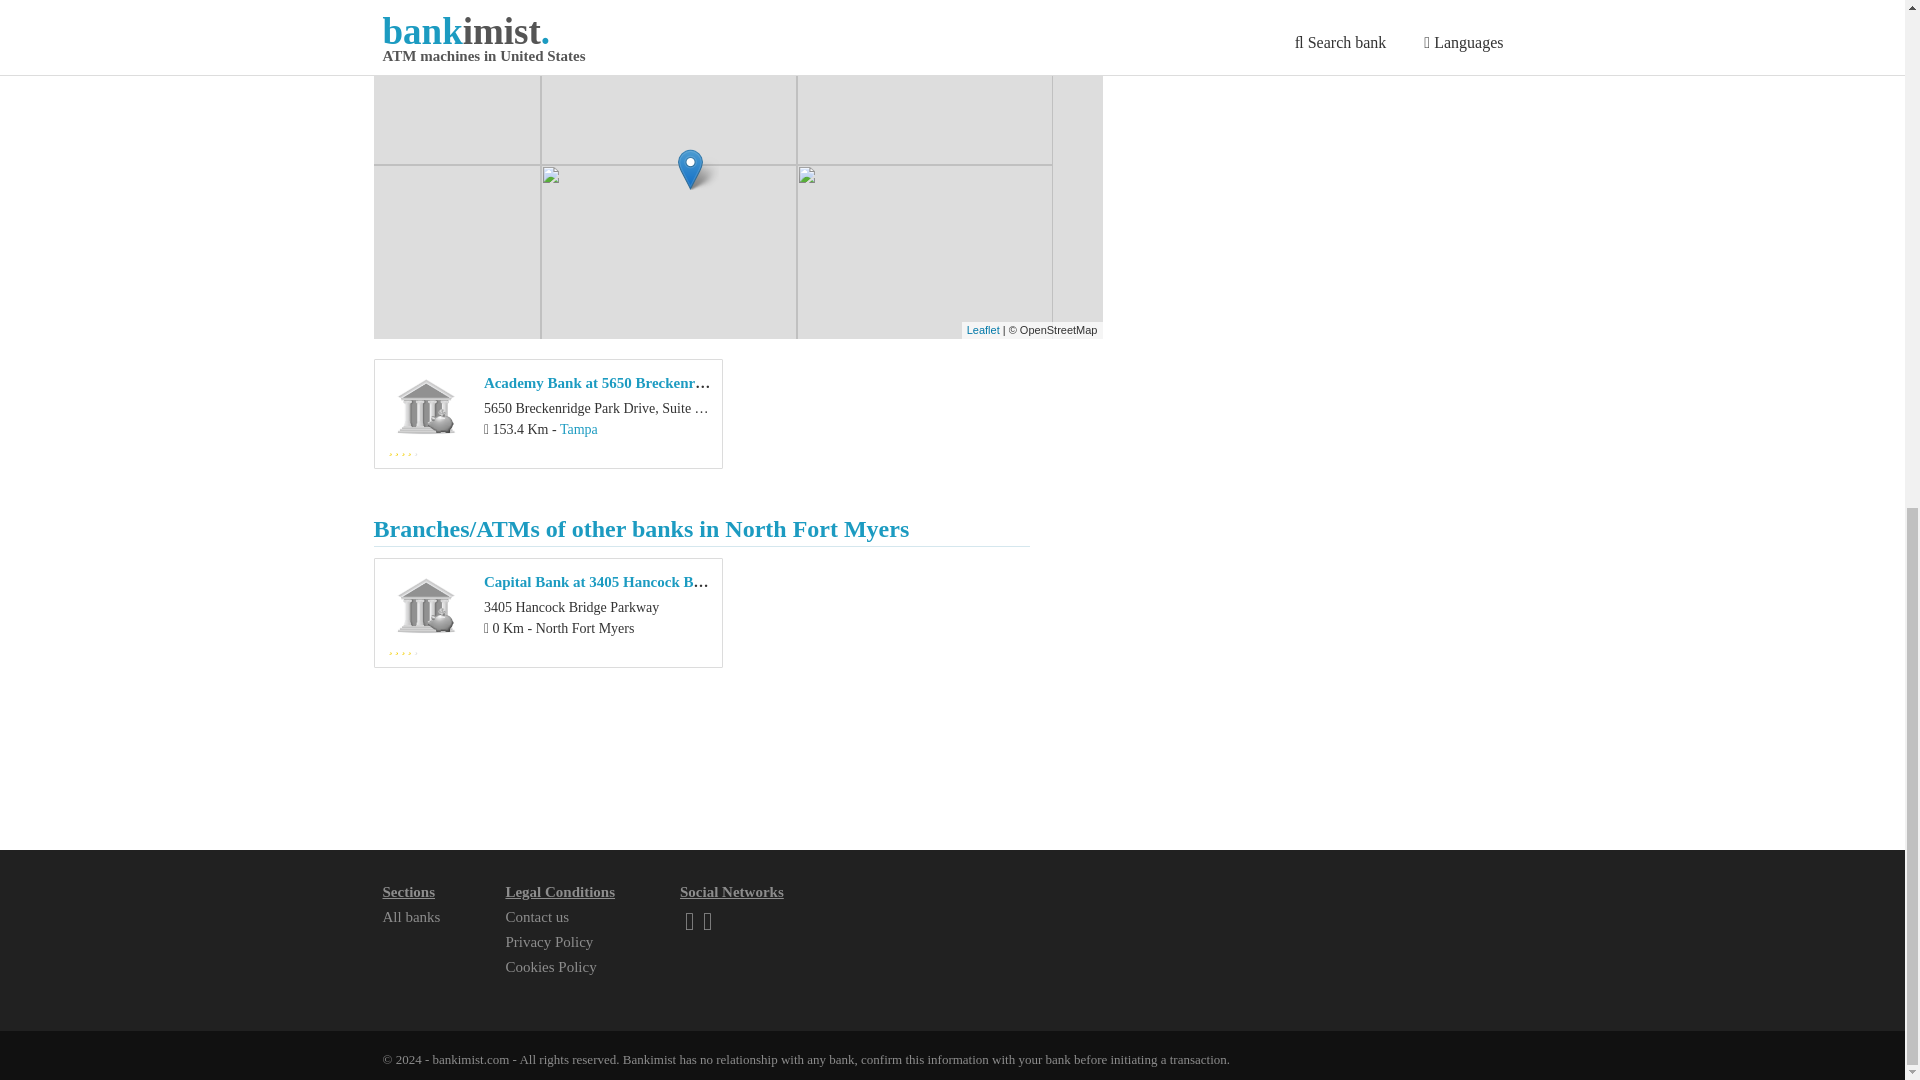  Describe the element at coordinates (578, 430) in the screenshot. I see `Tampa` at that location.